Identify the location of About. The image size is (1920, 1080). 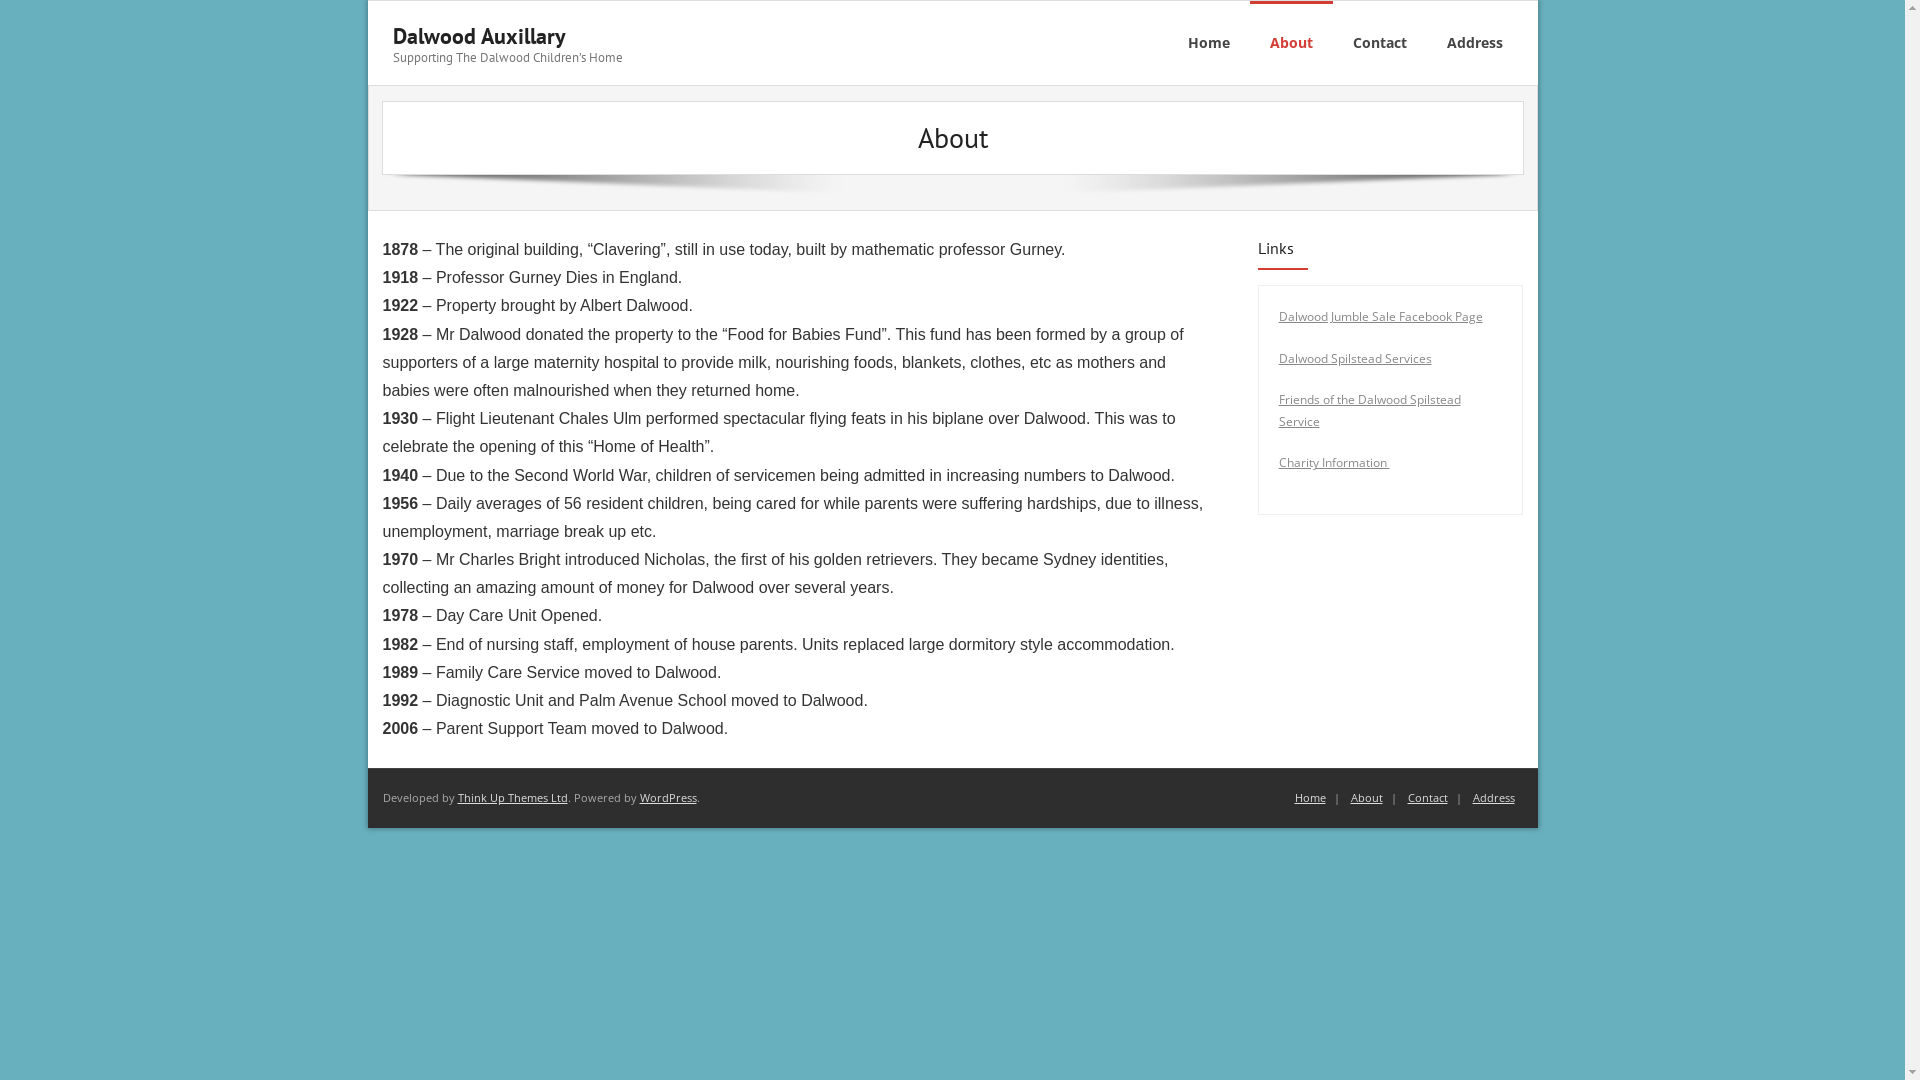
(1366, 798).